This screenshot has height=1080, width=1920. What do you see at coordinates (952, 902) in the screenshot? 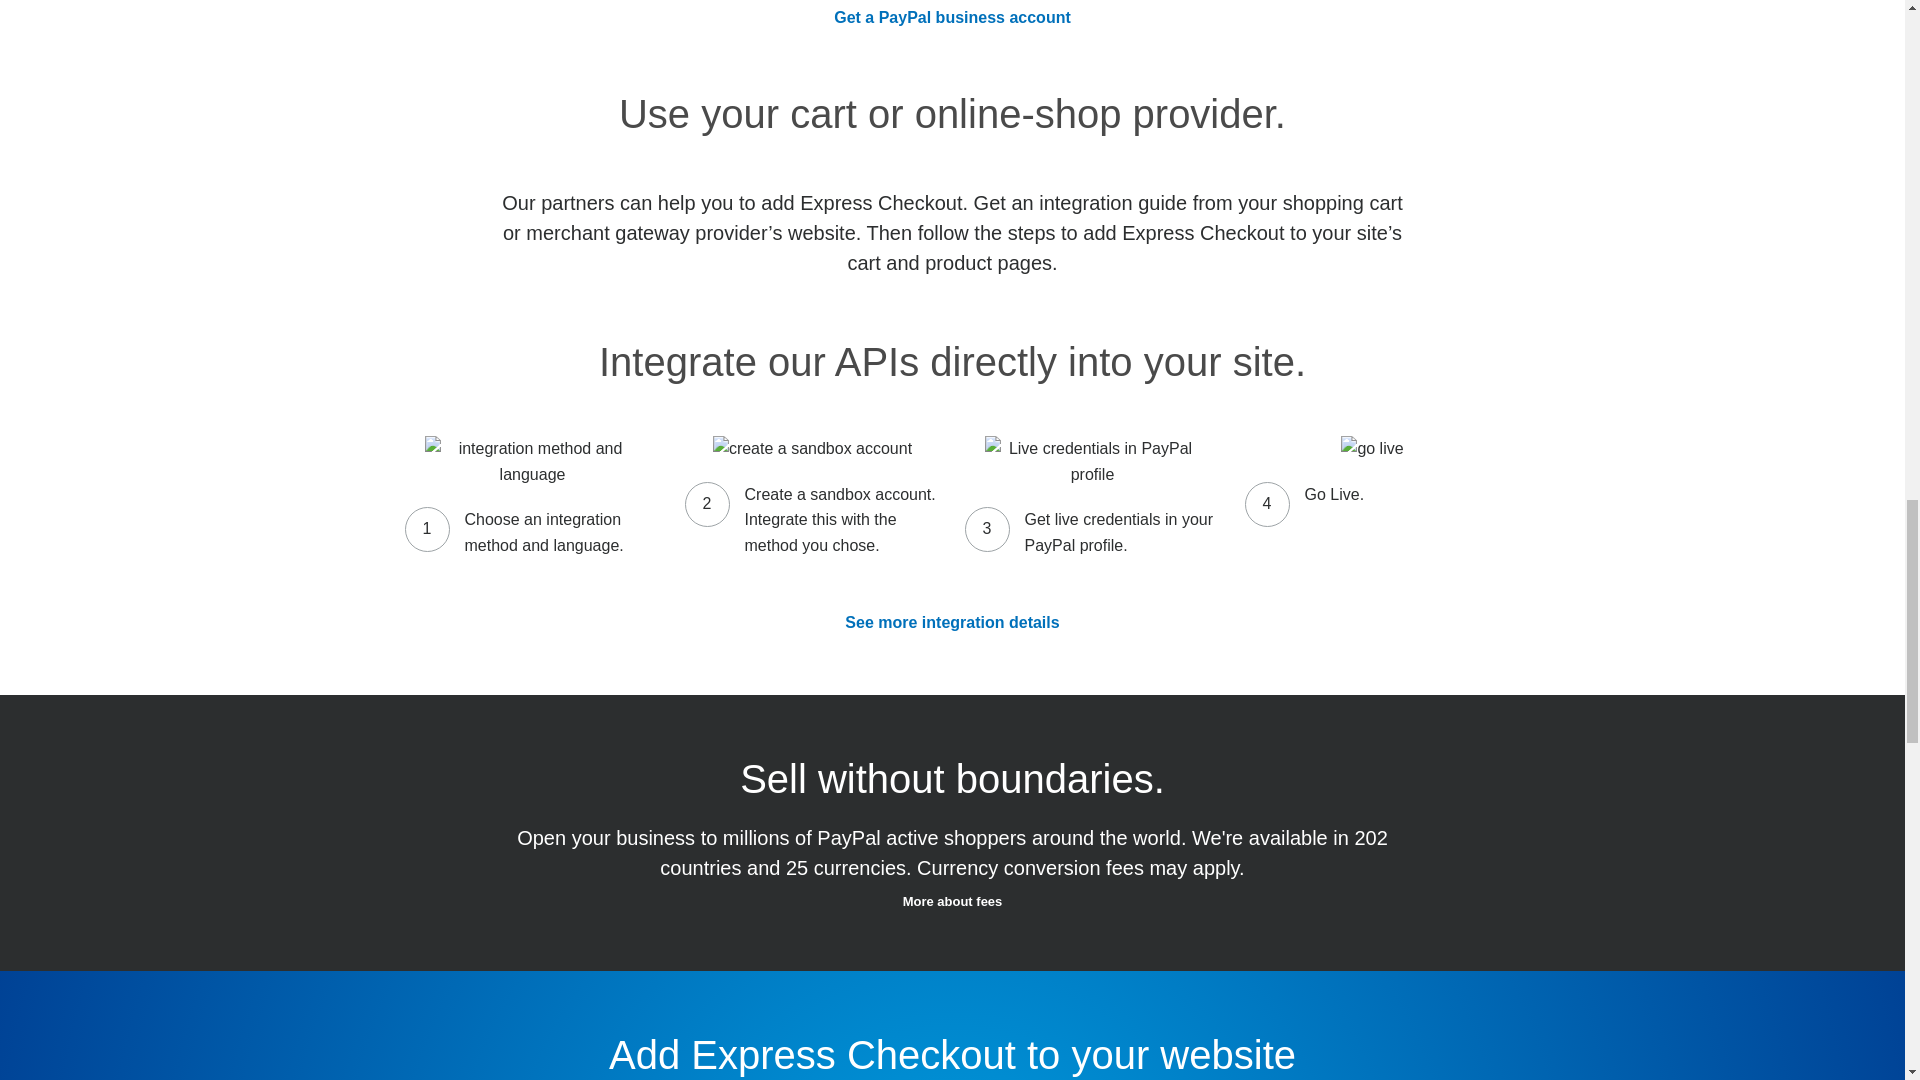
I see `More about fees` at bounding box center [952, 902].